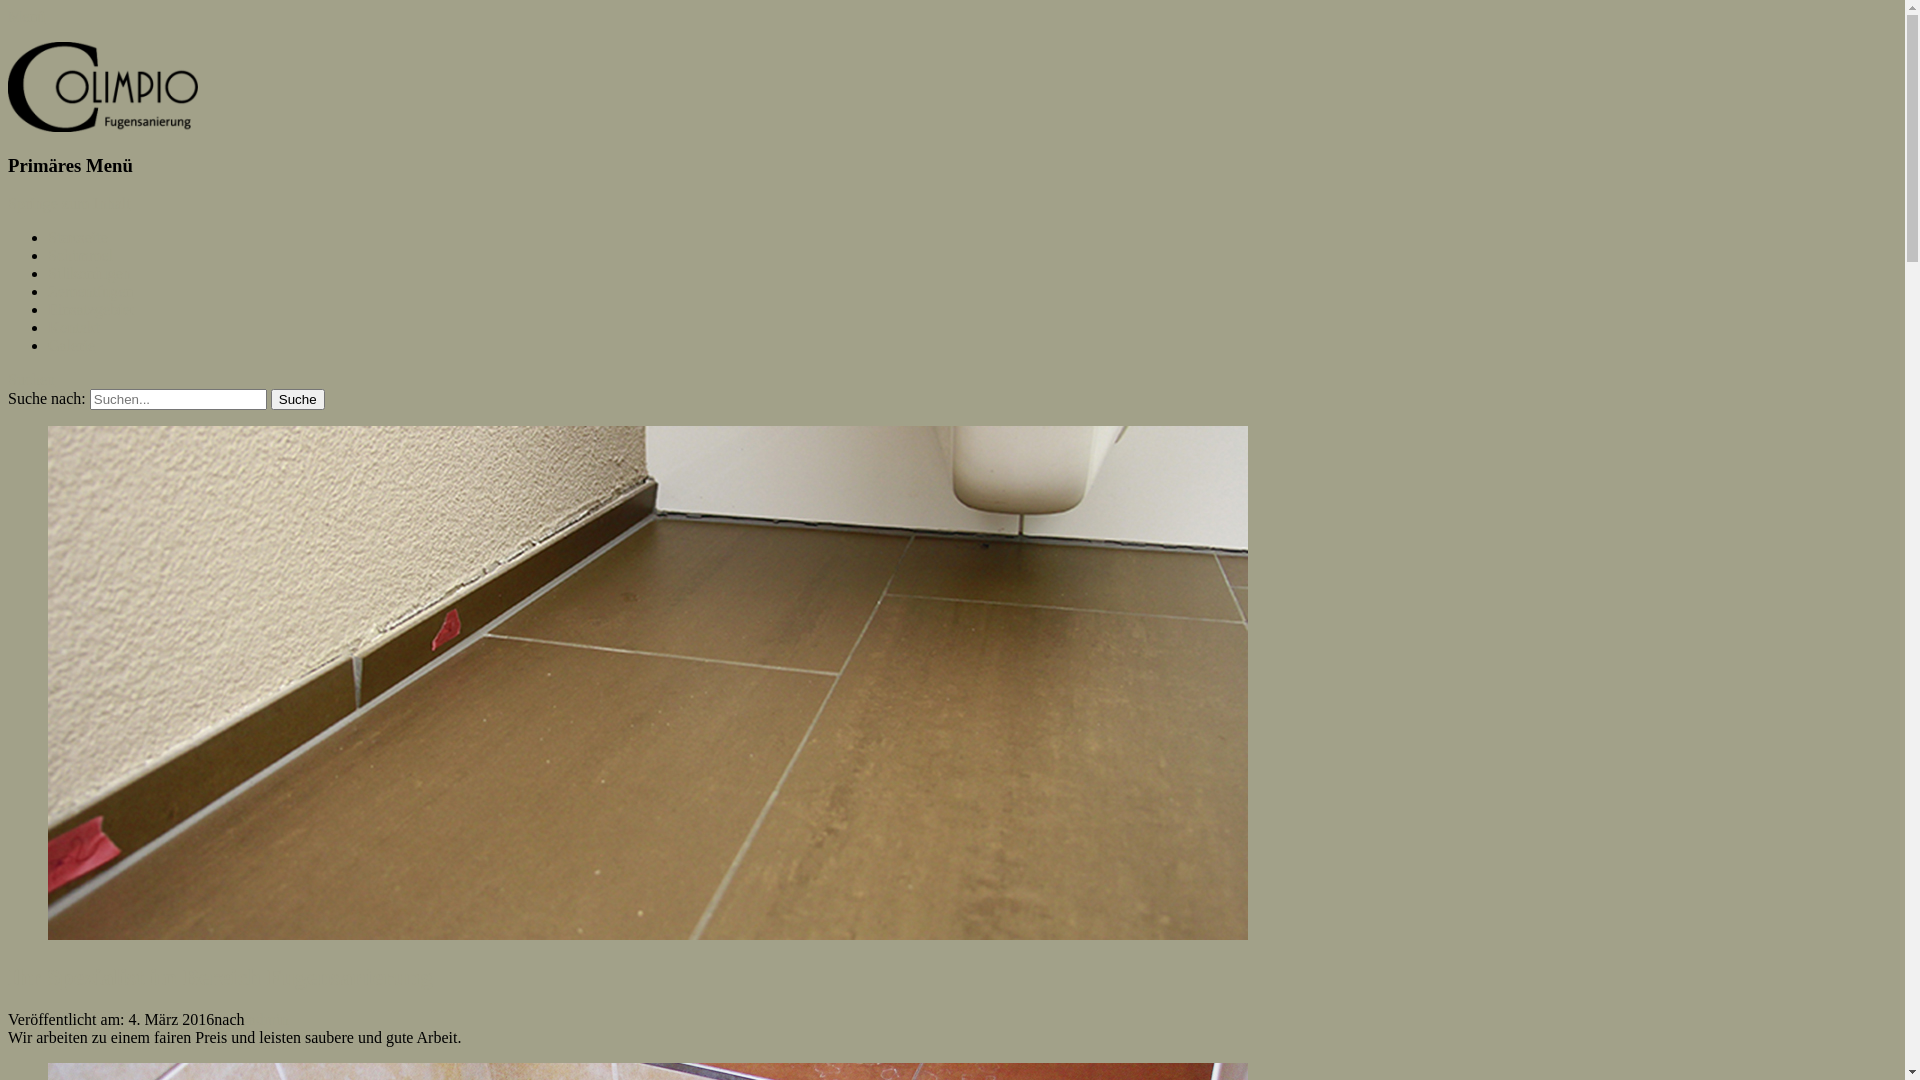 This screenshot has height=1080, width=1920. I want to click on Ihr Spezialist im Bereich Fugensanierung, so click(220, 977).